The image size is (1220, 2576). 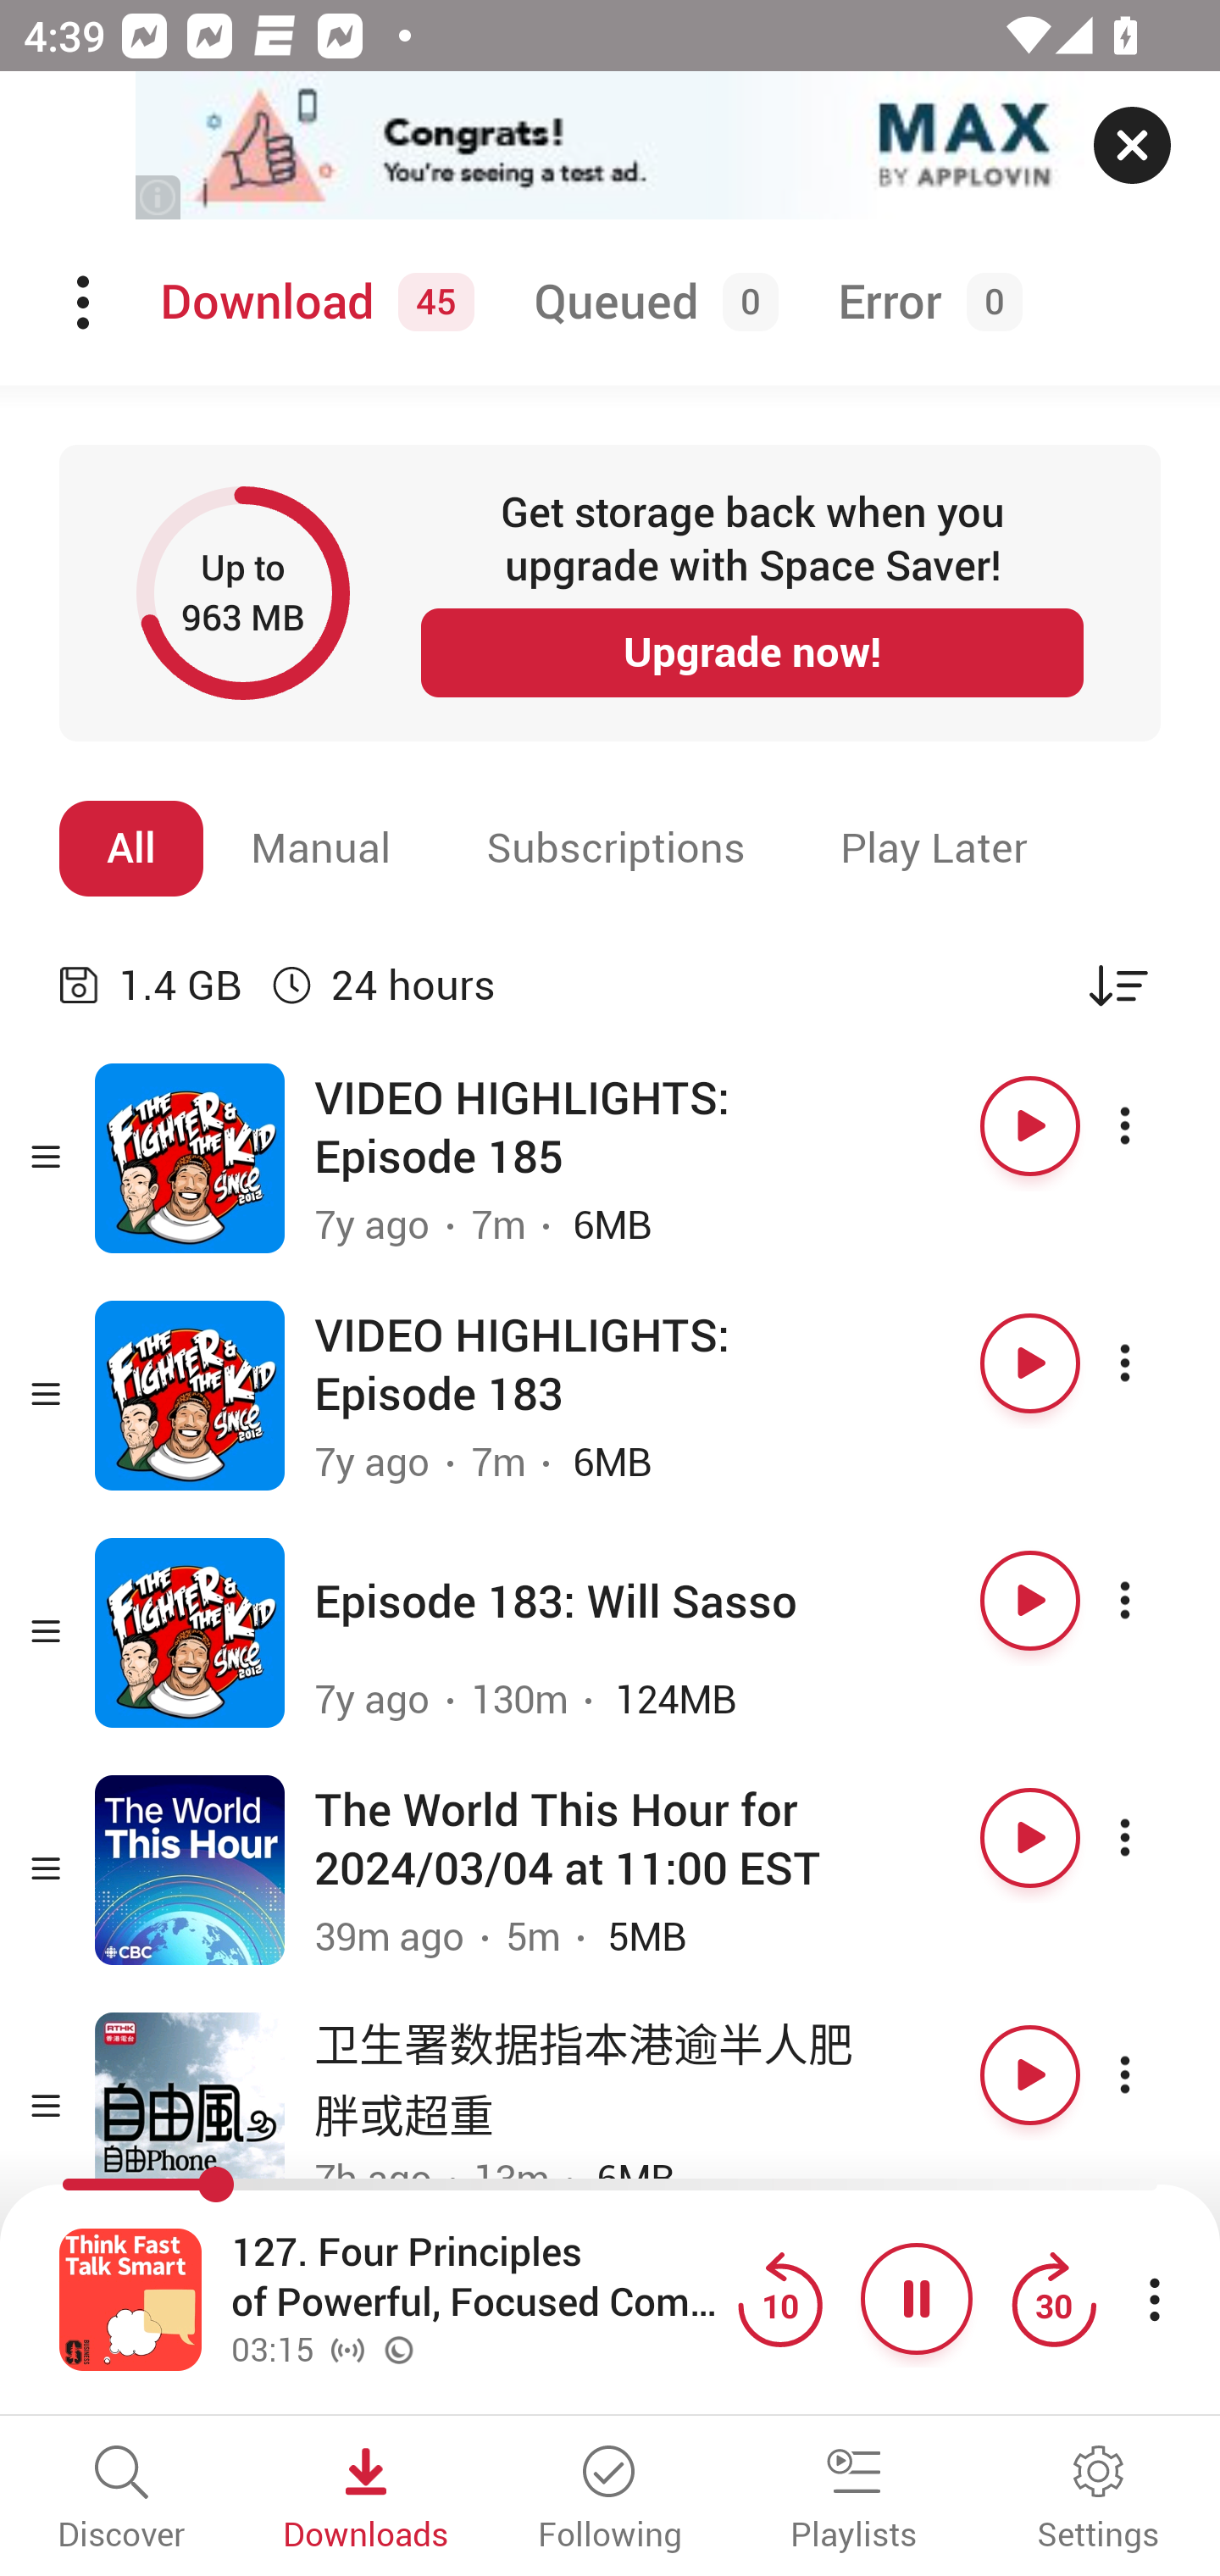 What do you see at coordinates (1154, 1837) in the screenshot?
I see `More options` at bounding box center [1154, 1837].